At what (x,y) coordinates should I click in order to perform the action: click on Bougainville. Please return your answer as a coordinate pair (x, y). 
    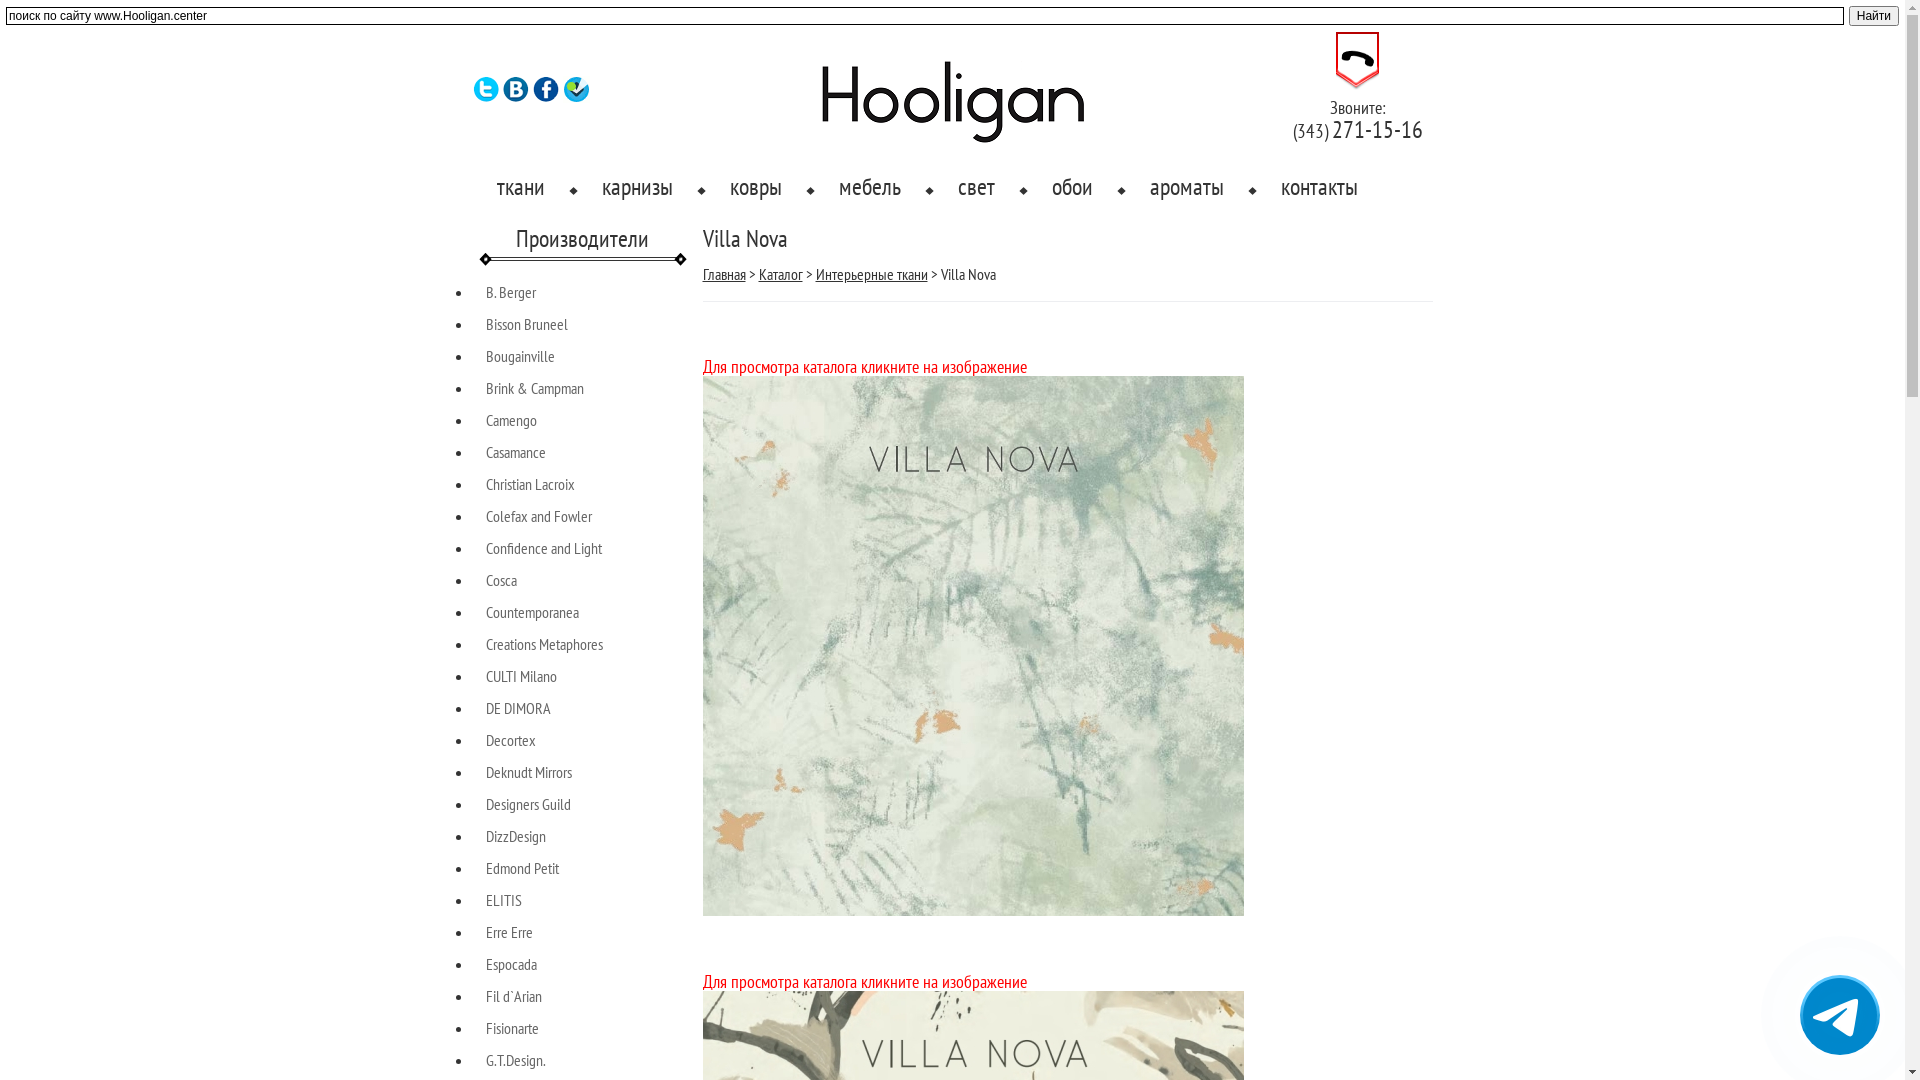
    Looking at the image, I should click on (520, 356).